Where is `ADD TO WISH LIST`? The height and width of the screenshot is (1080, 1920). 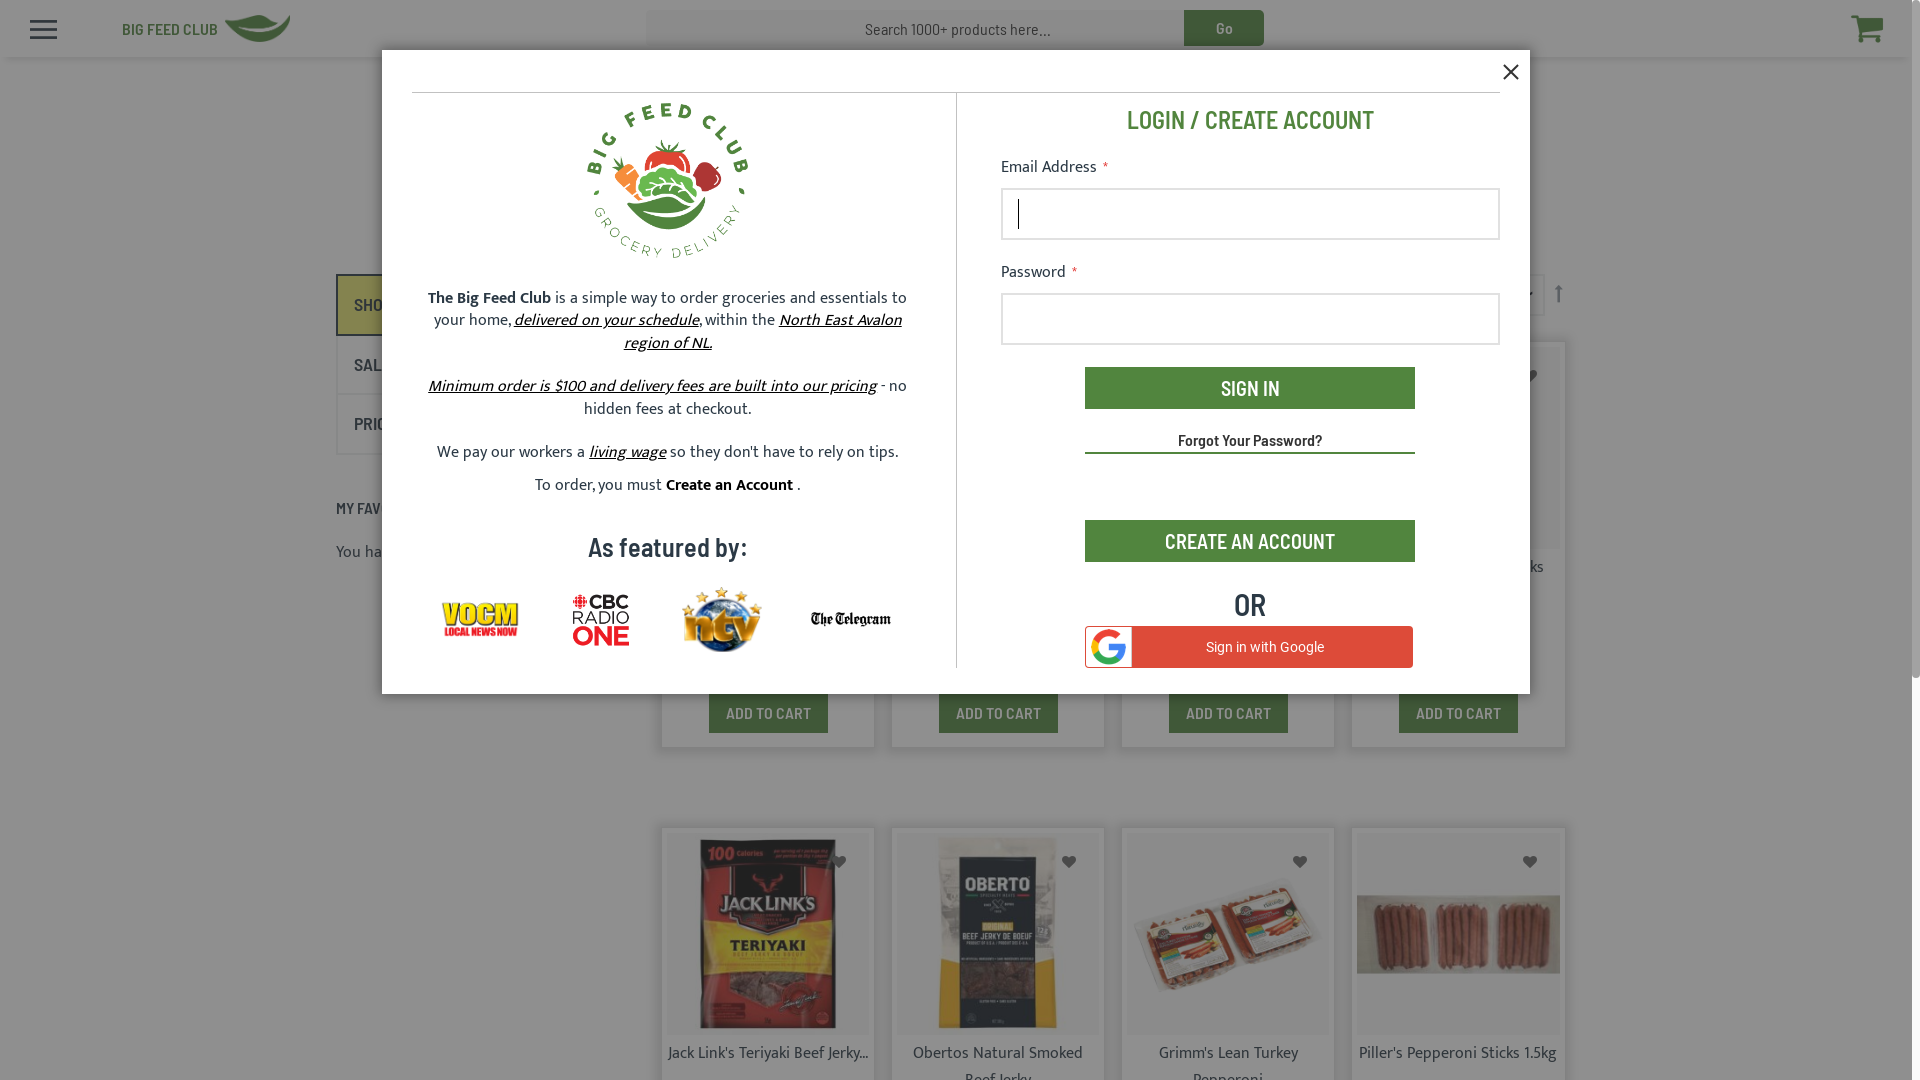
ADD TO WISH LIST is located at coordinates (840, 376).